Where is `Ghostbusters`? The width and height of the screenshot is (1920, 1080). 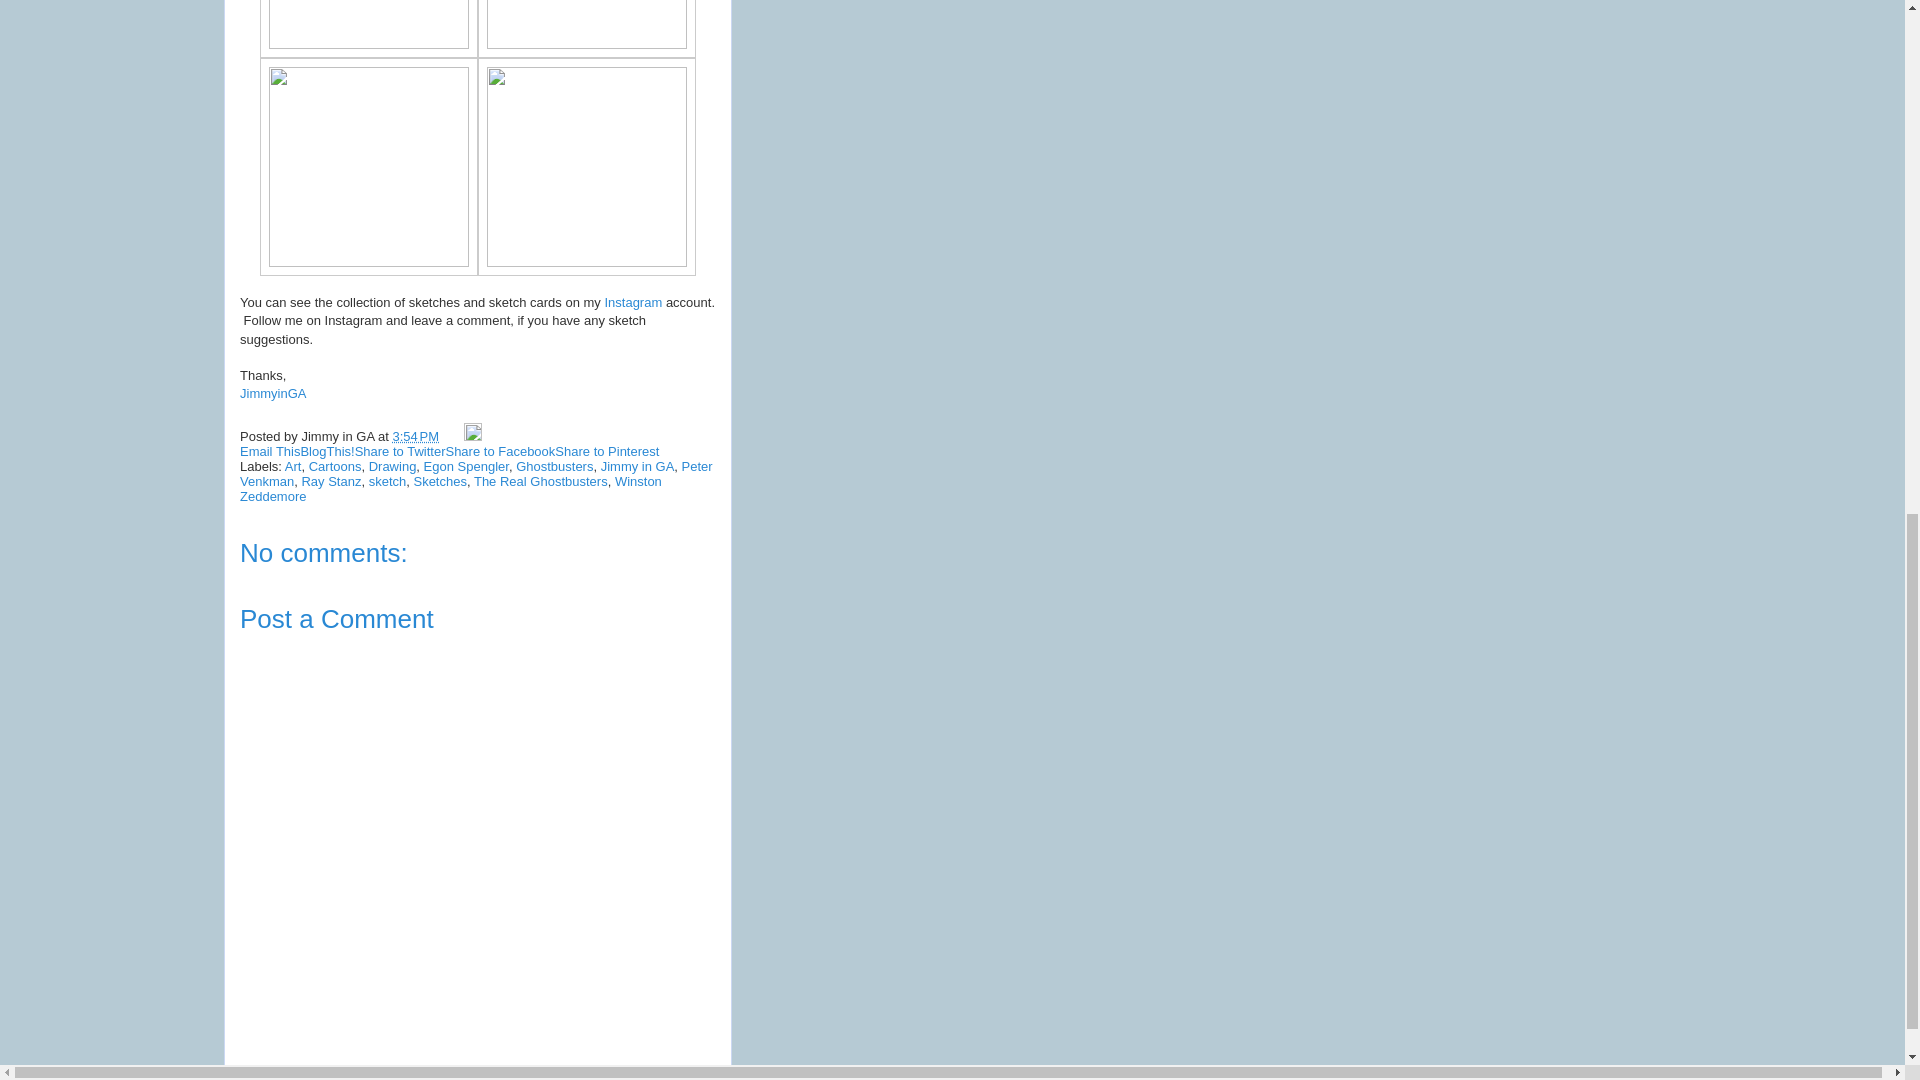 Ghostbusters is located at coordinates (554, 466).